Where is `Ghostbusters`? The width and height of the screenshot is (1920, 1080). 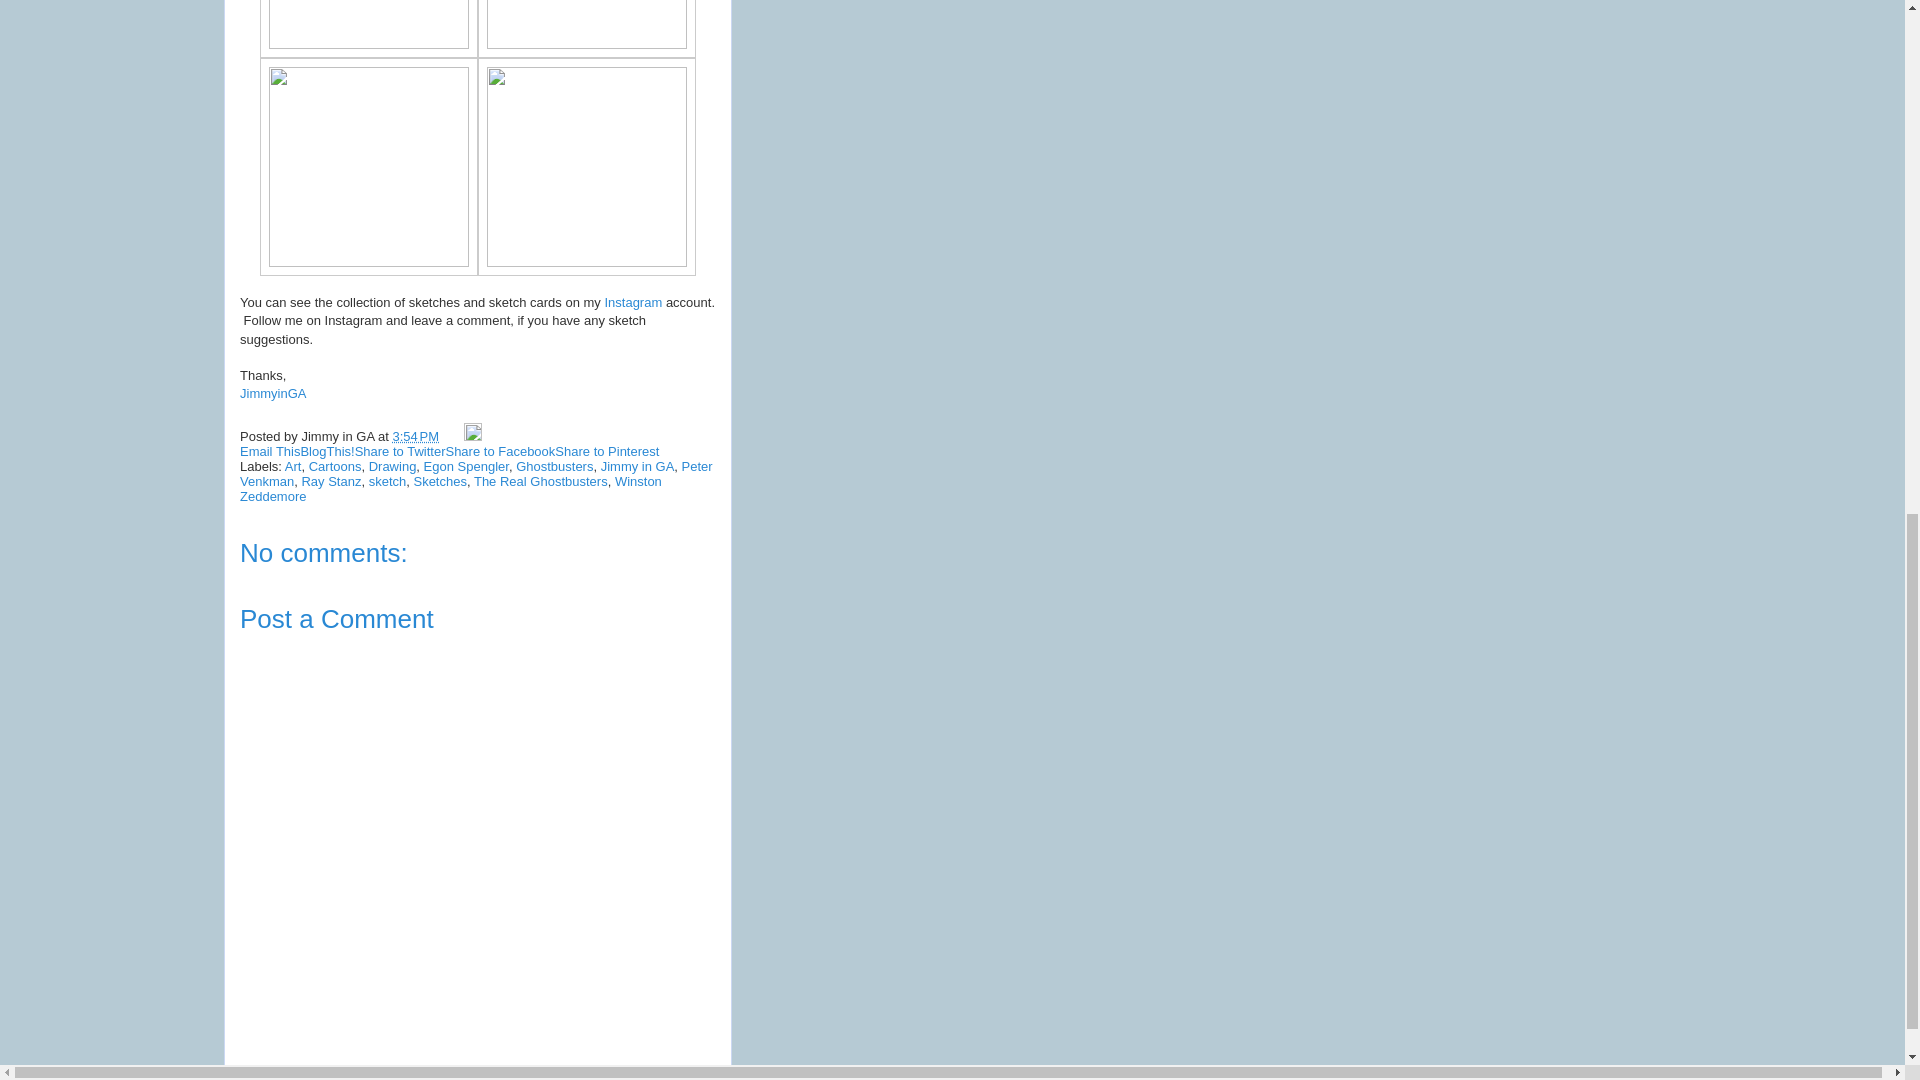 Ghostbusters is located at coordinates (554, 466).